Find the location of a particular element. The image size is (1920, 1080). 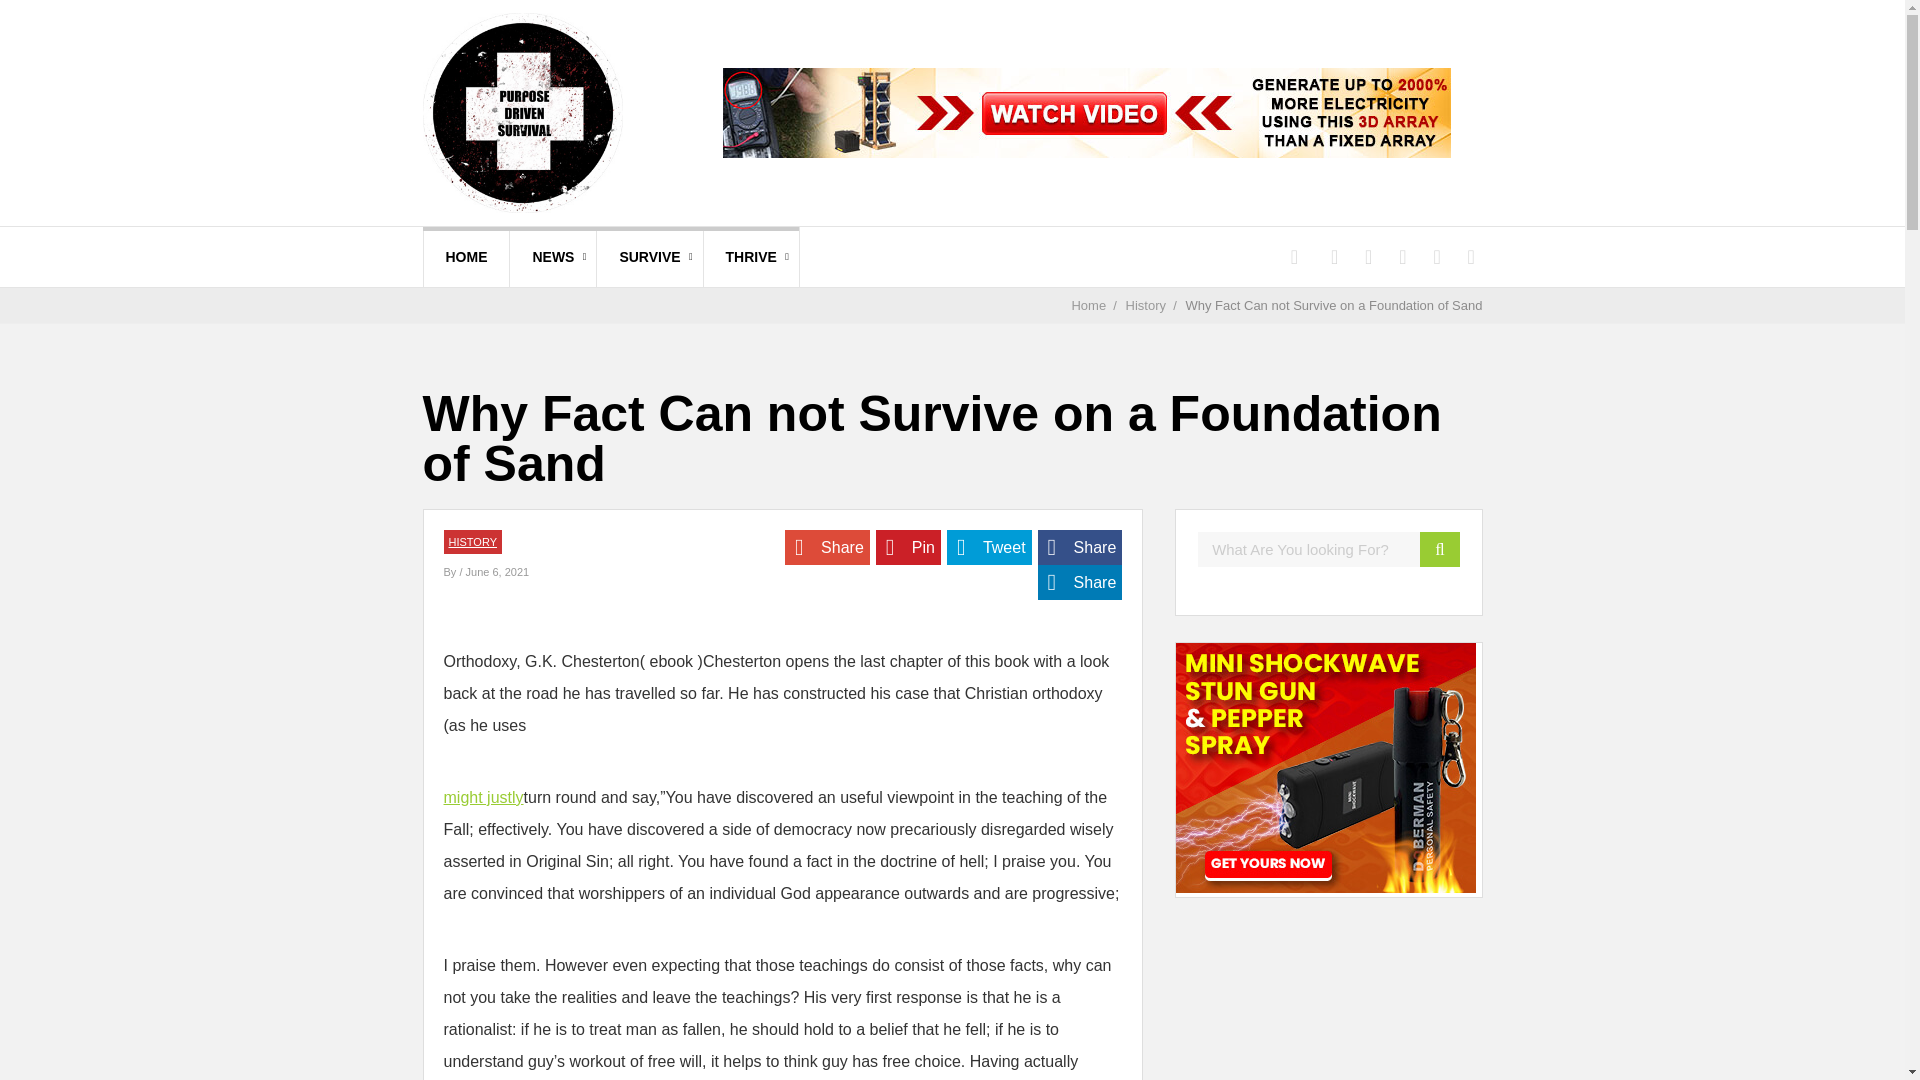

HISTORY is located at coordinates (472, 541).